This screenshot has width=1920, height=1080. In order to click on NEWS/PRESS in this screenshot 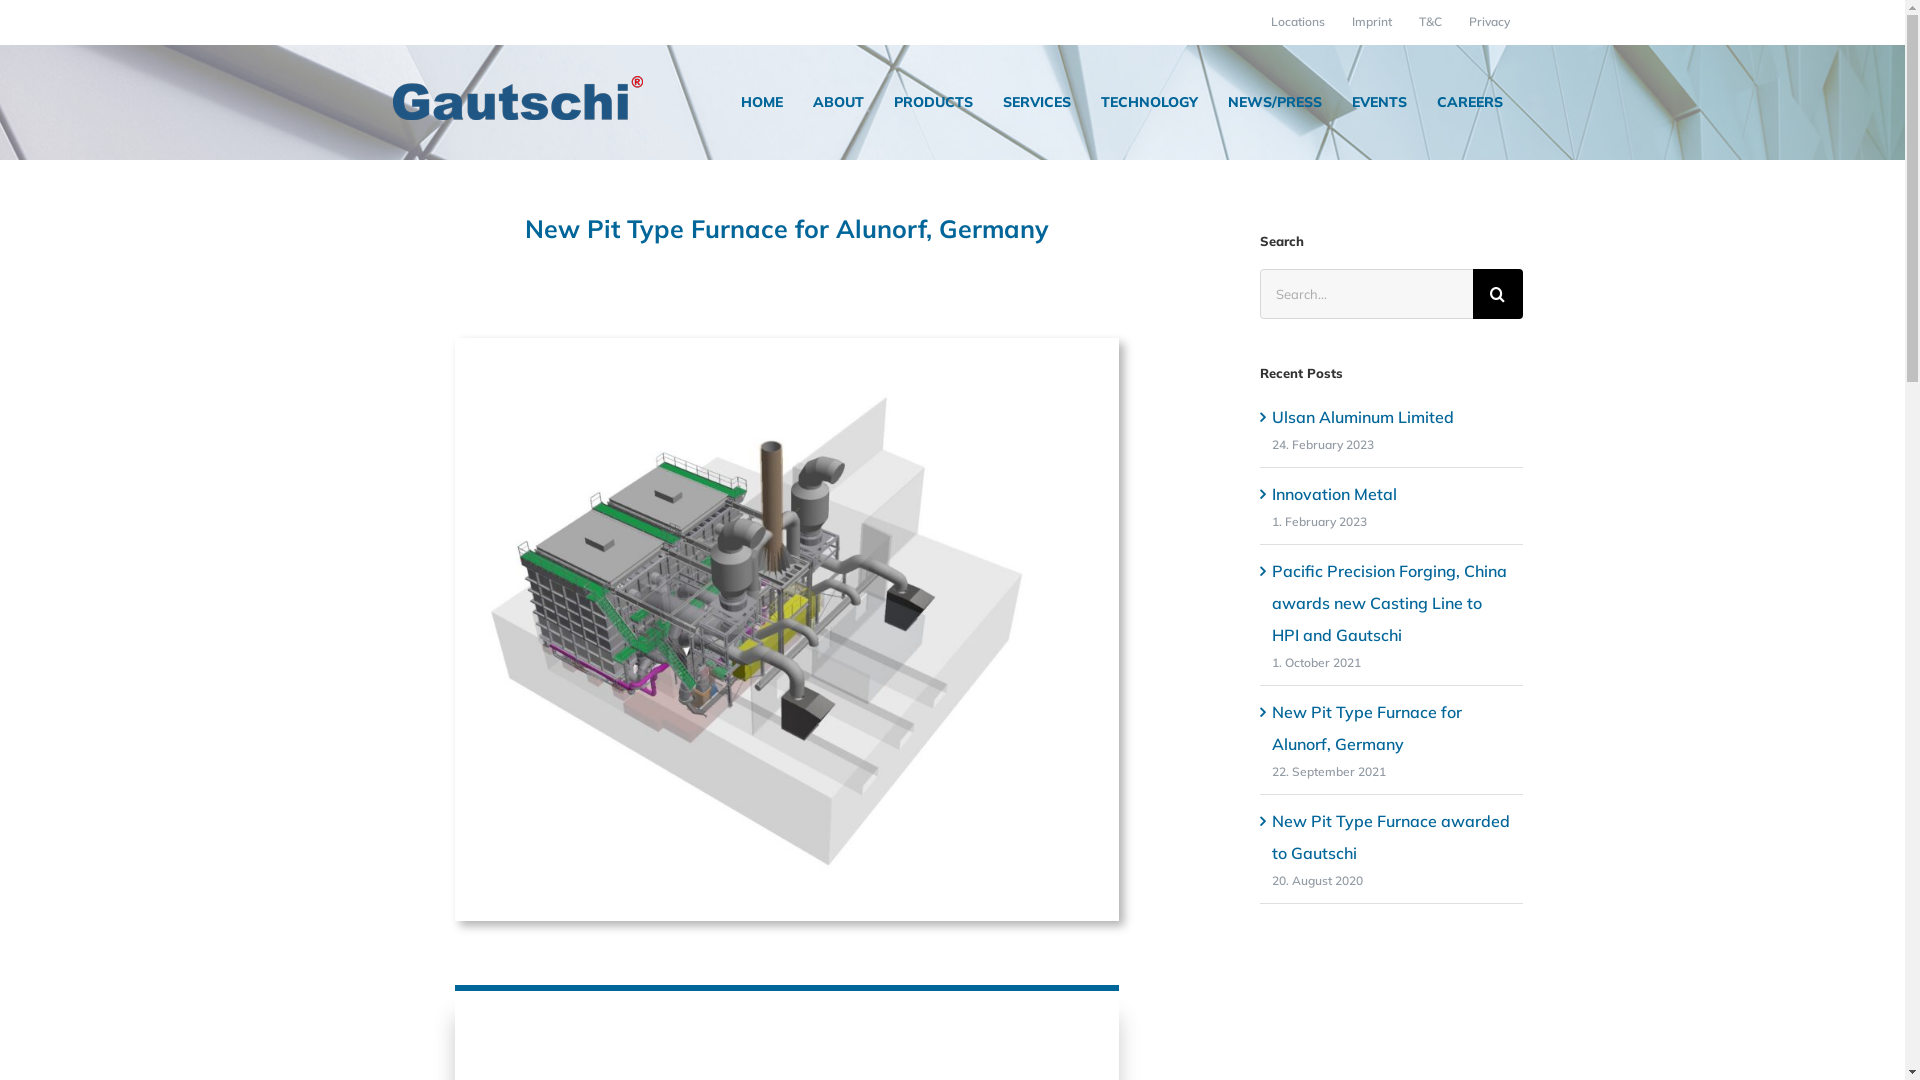, I will do `click(1275, 102)`.